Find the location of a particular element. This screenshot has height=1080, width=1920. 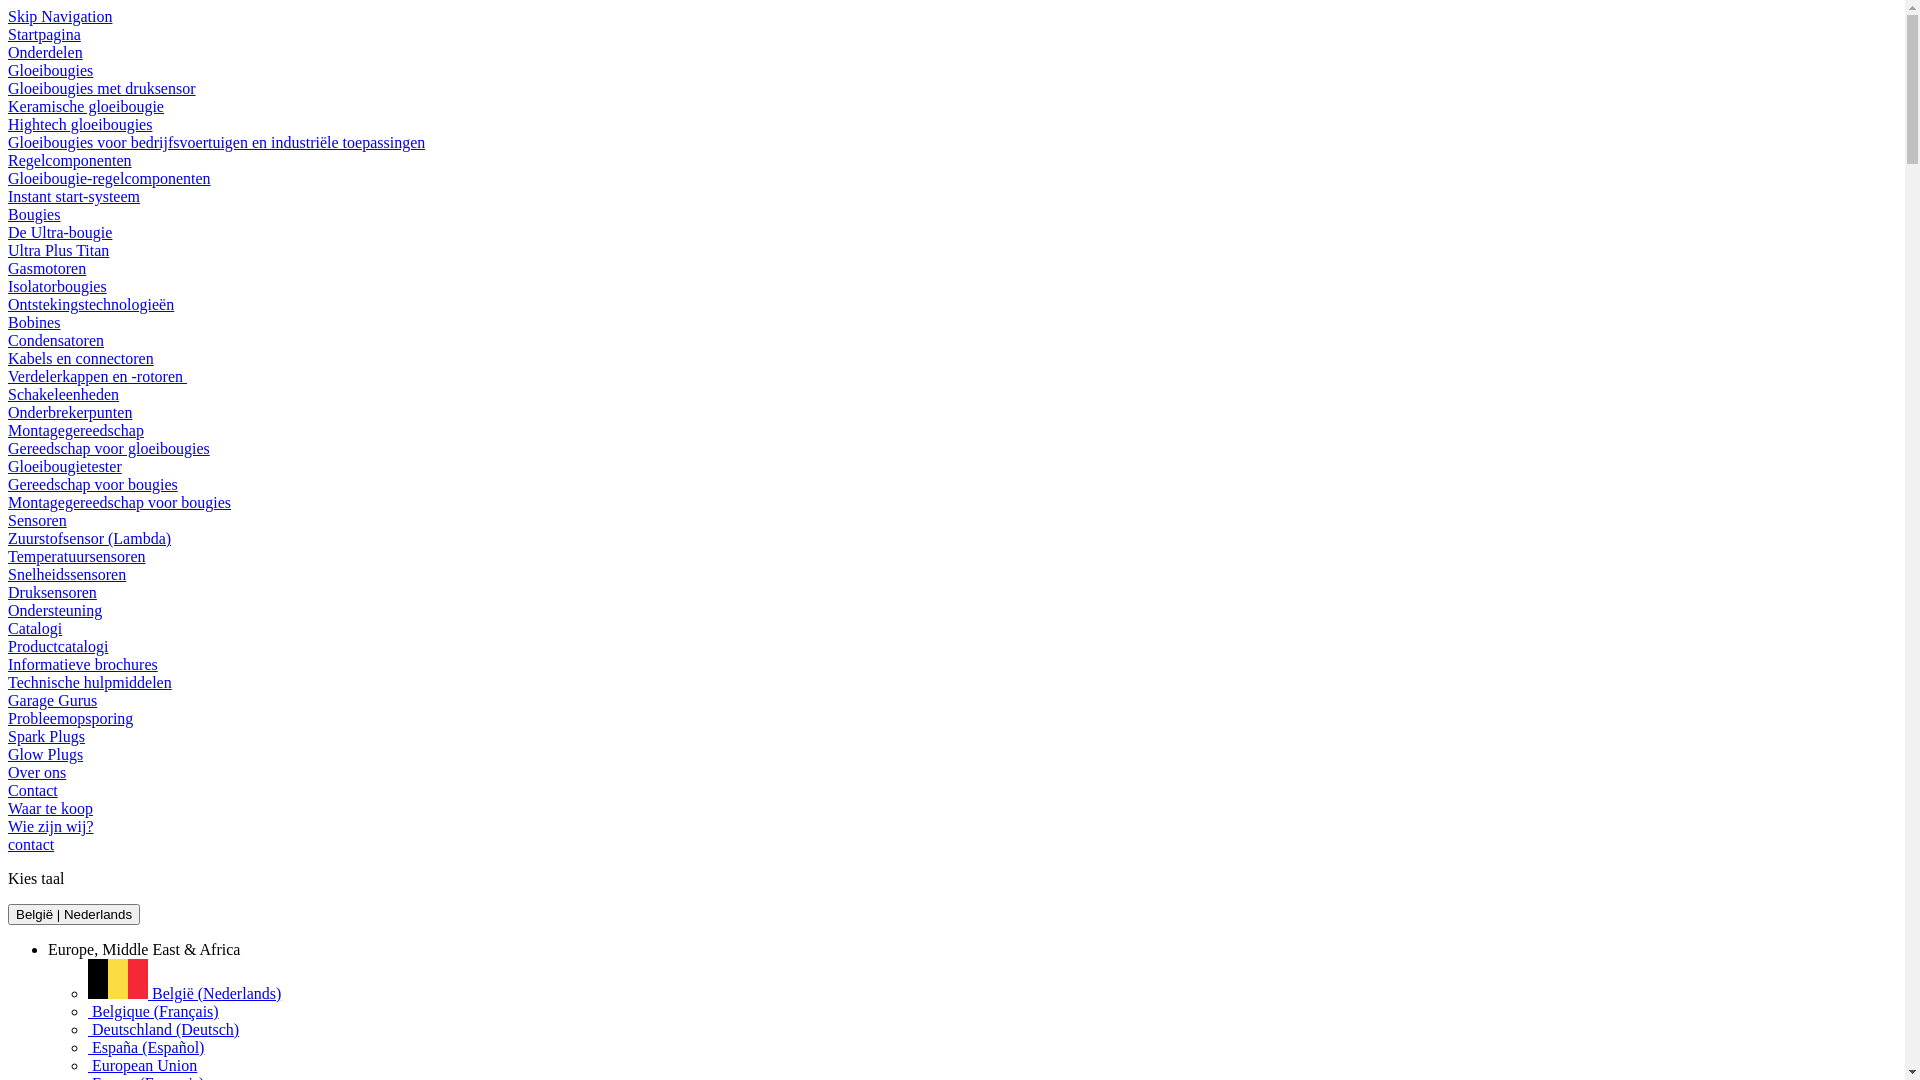

Garage Gurus is located at coordinates (52, 700).